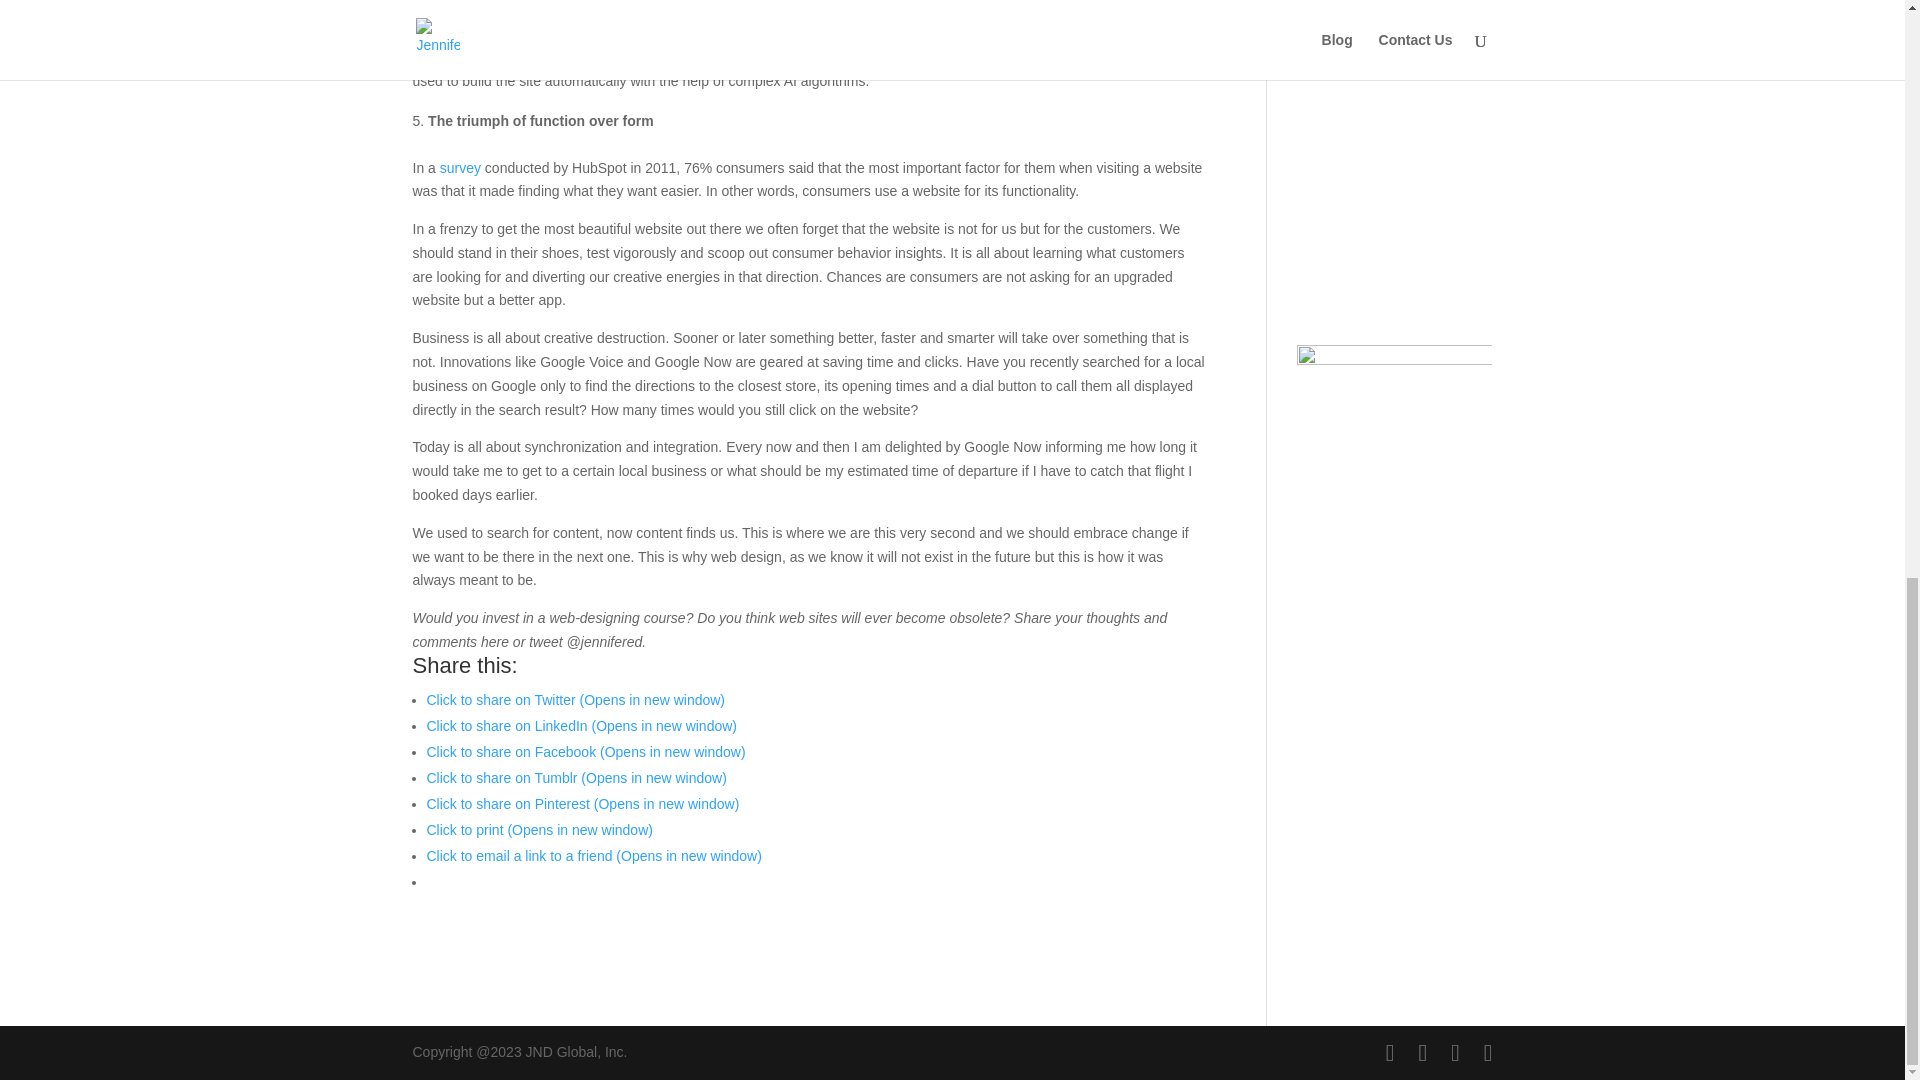 The width and height of the screenshot is (1920, 1080). Describe the element at coordinates (1456, 160) in the screenshot. I see `Phone` at that location.